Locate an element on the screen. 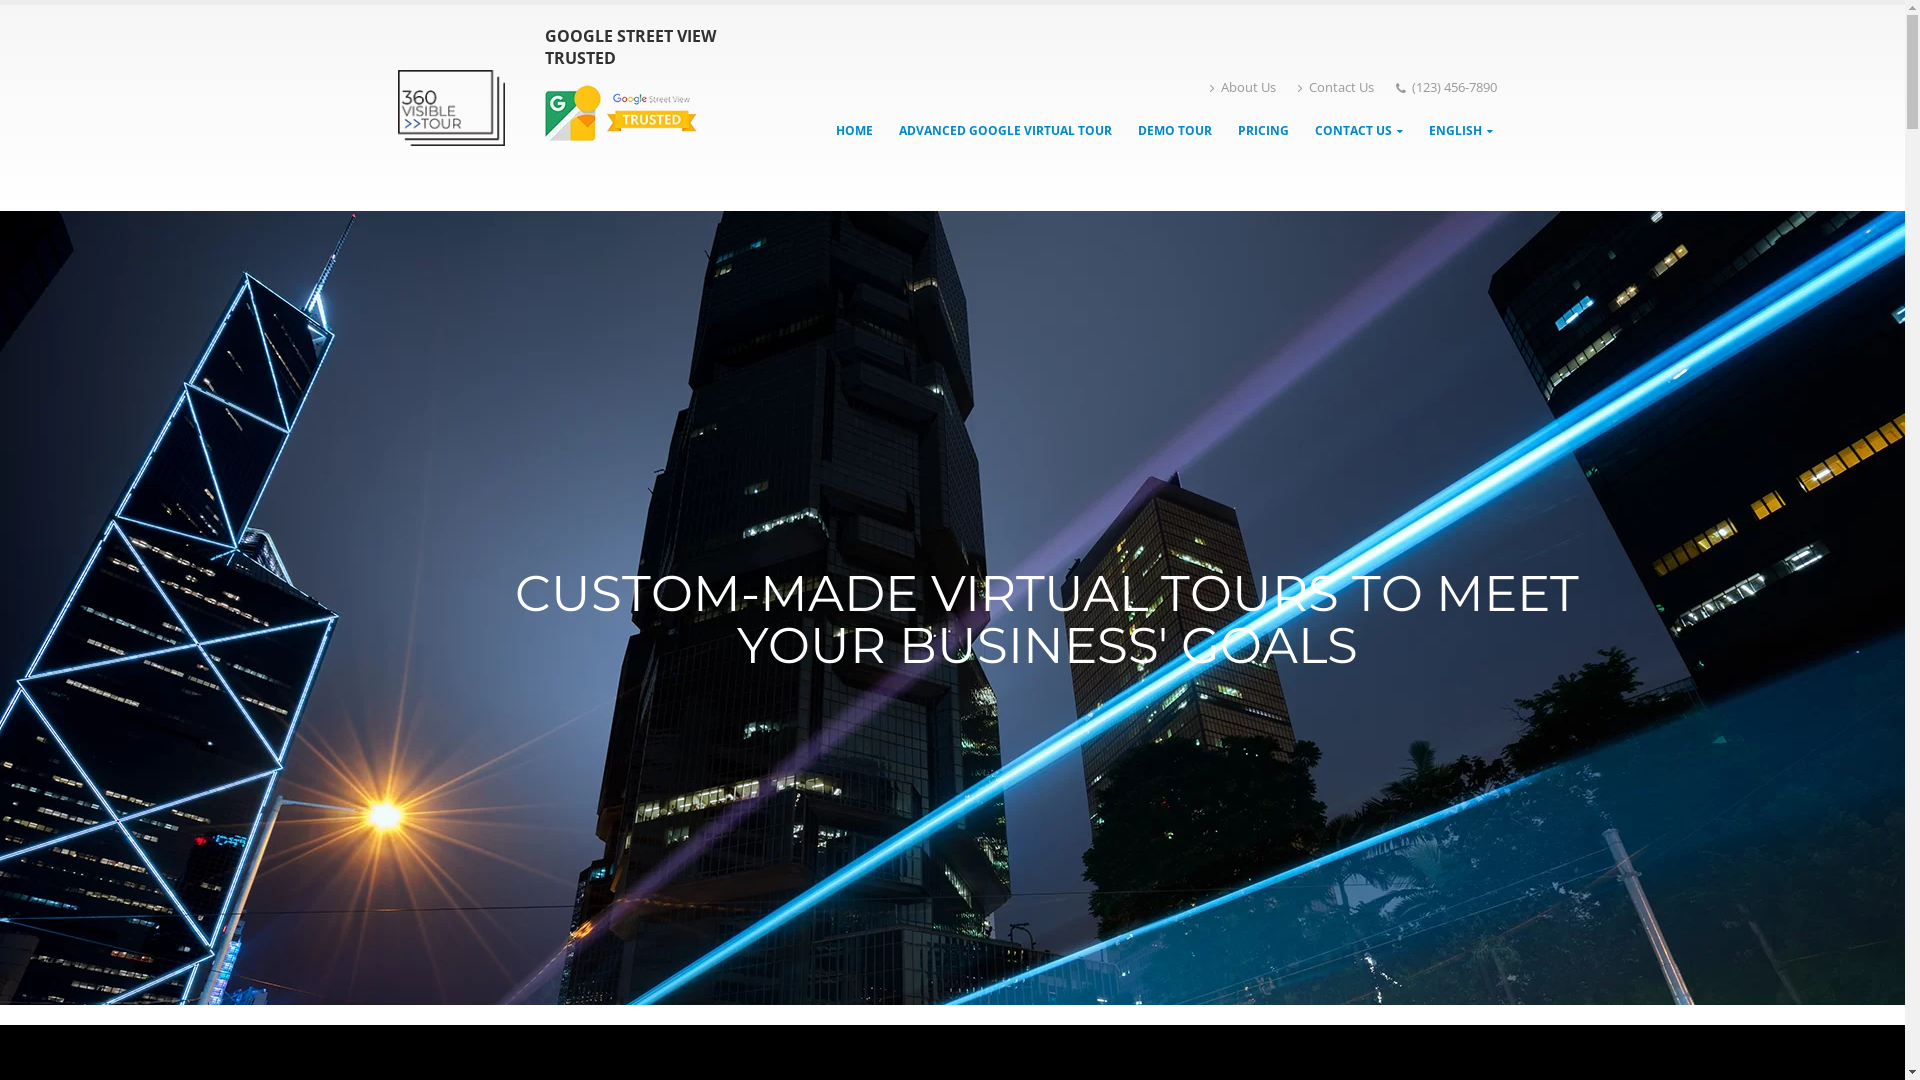 The width and height of the screenshot is (1920, 1080). PRICING is located at coordinates (1264, 130).